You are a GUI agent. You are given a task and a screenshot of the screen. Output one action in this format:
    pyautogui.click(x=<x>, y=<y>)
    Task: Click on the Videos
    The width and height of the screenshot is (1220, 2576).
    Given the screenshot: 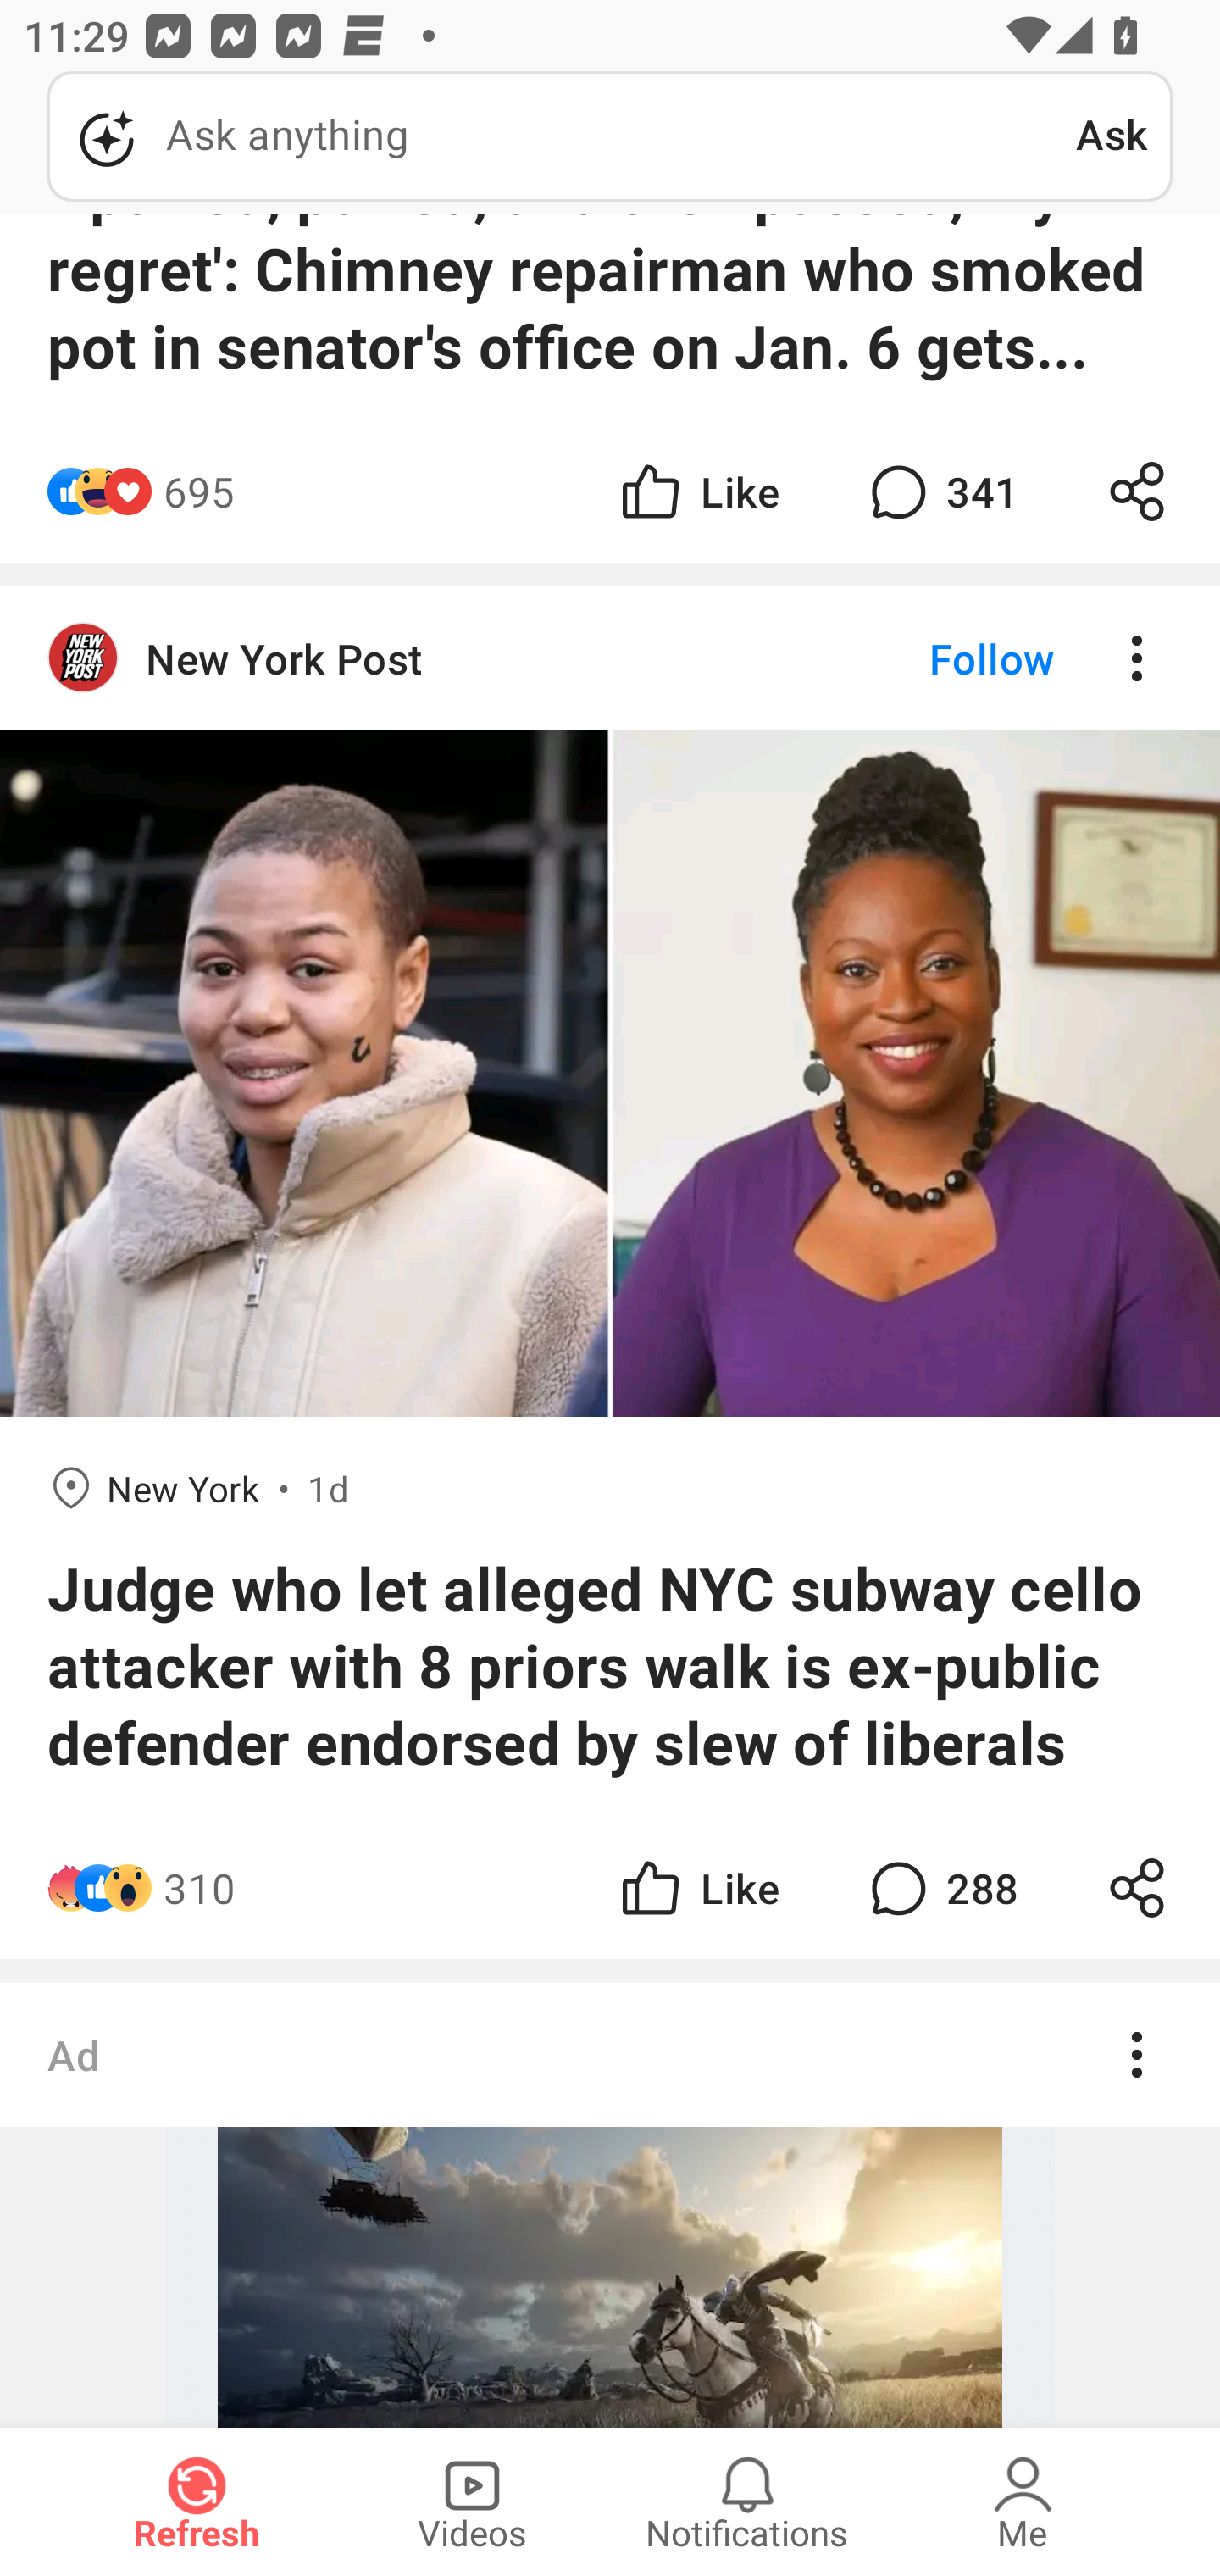 What is the action you would take?
    pyautogui.click(x=472, y=2501)
    